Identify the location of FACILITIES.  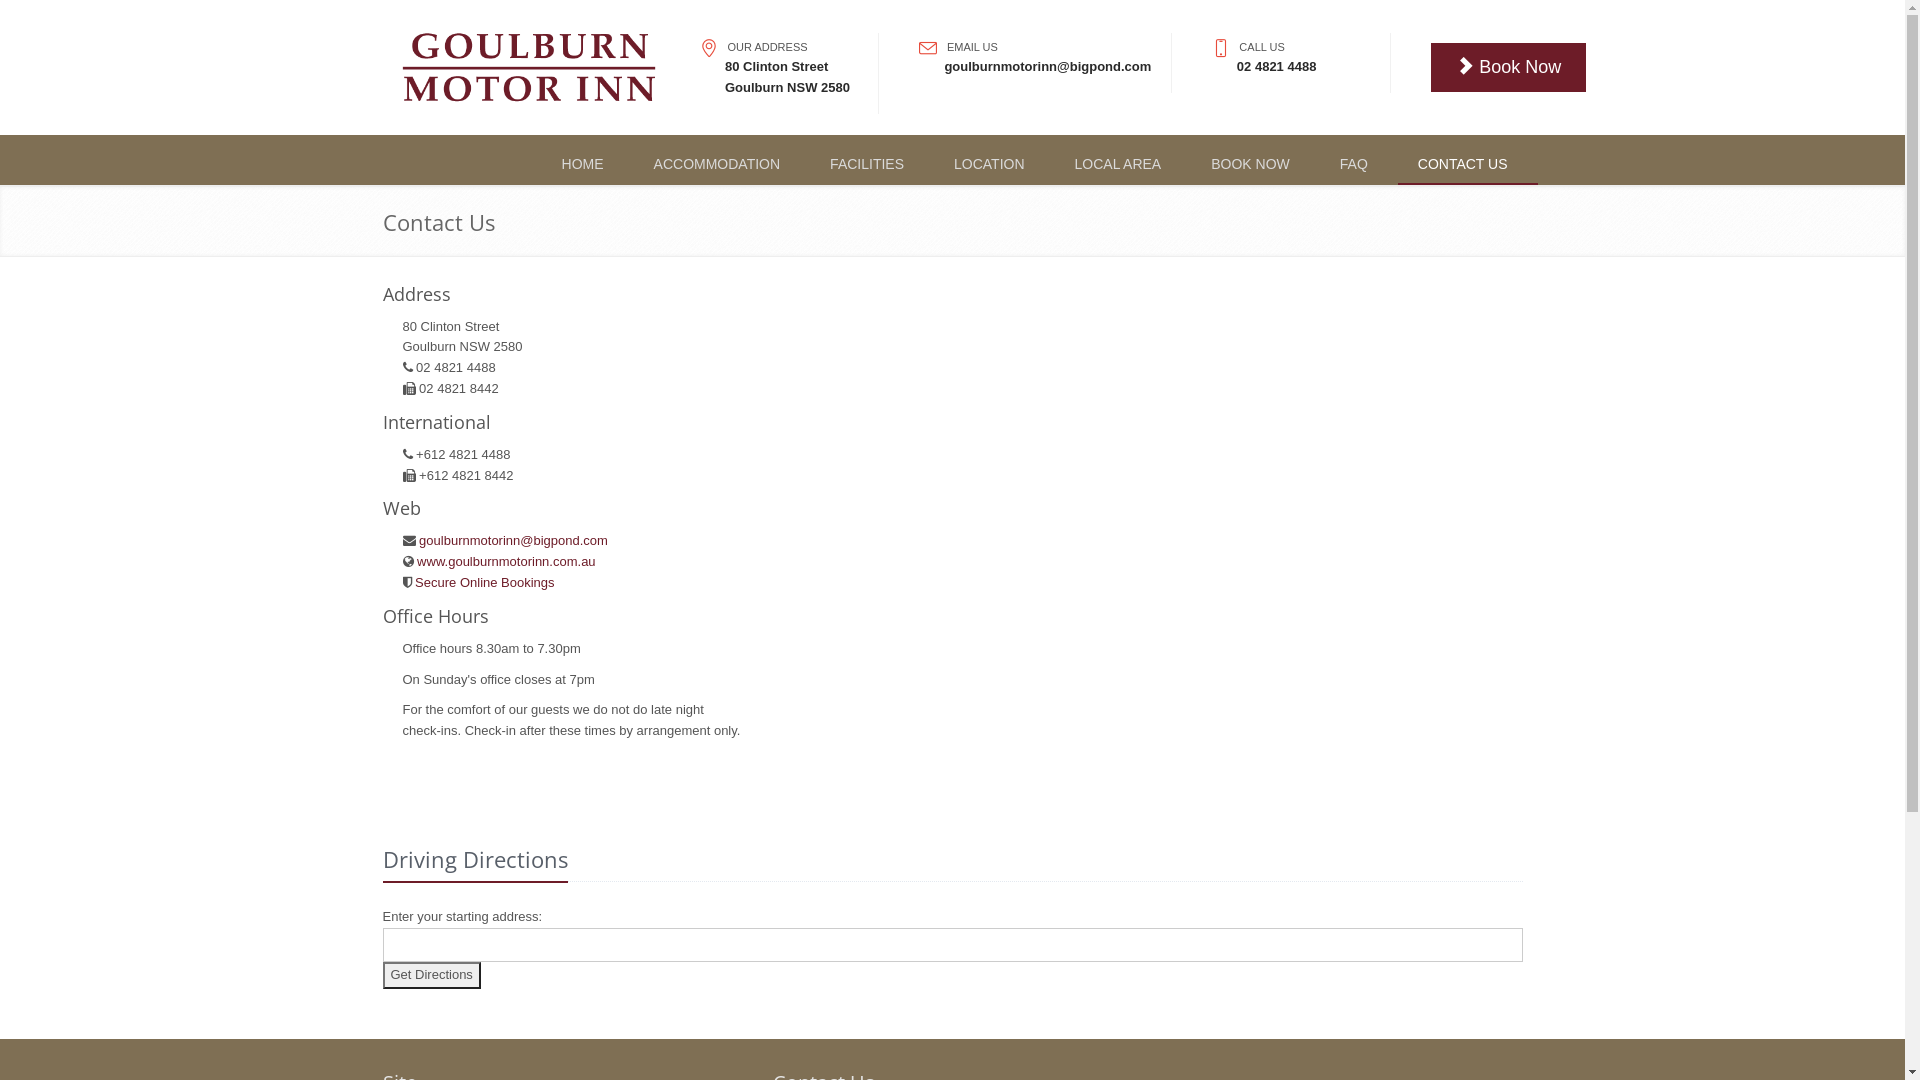
(872, 165).